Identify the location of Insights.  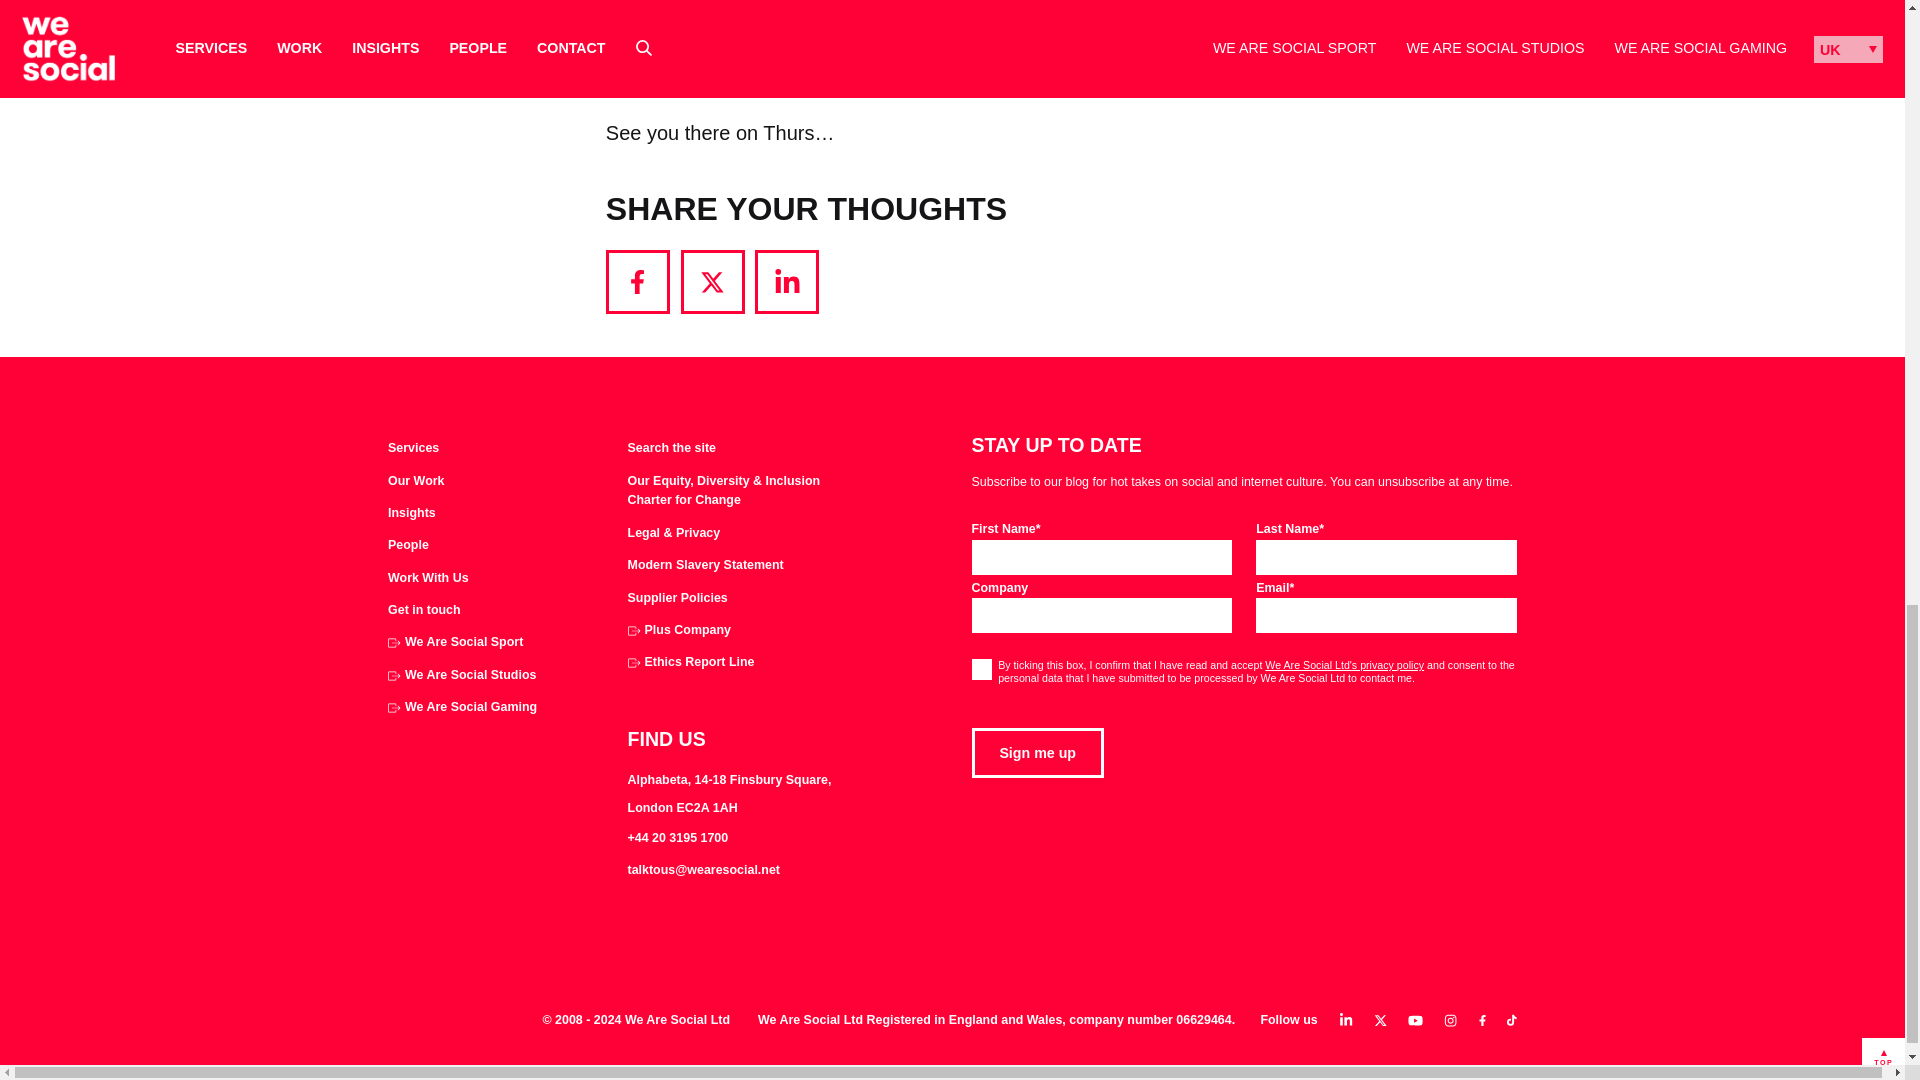
(411, 514).